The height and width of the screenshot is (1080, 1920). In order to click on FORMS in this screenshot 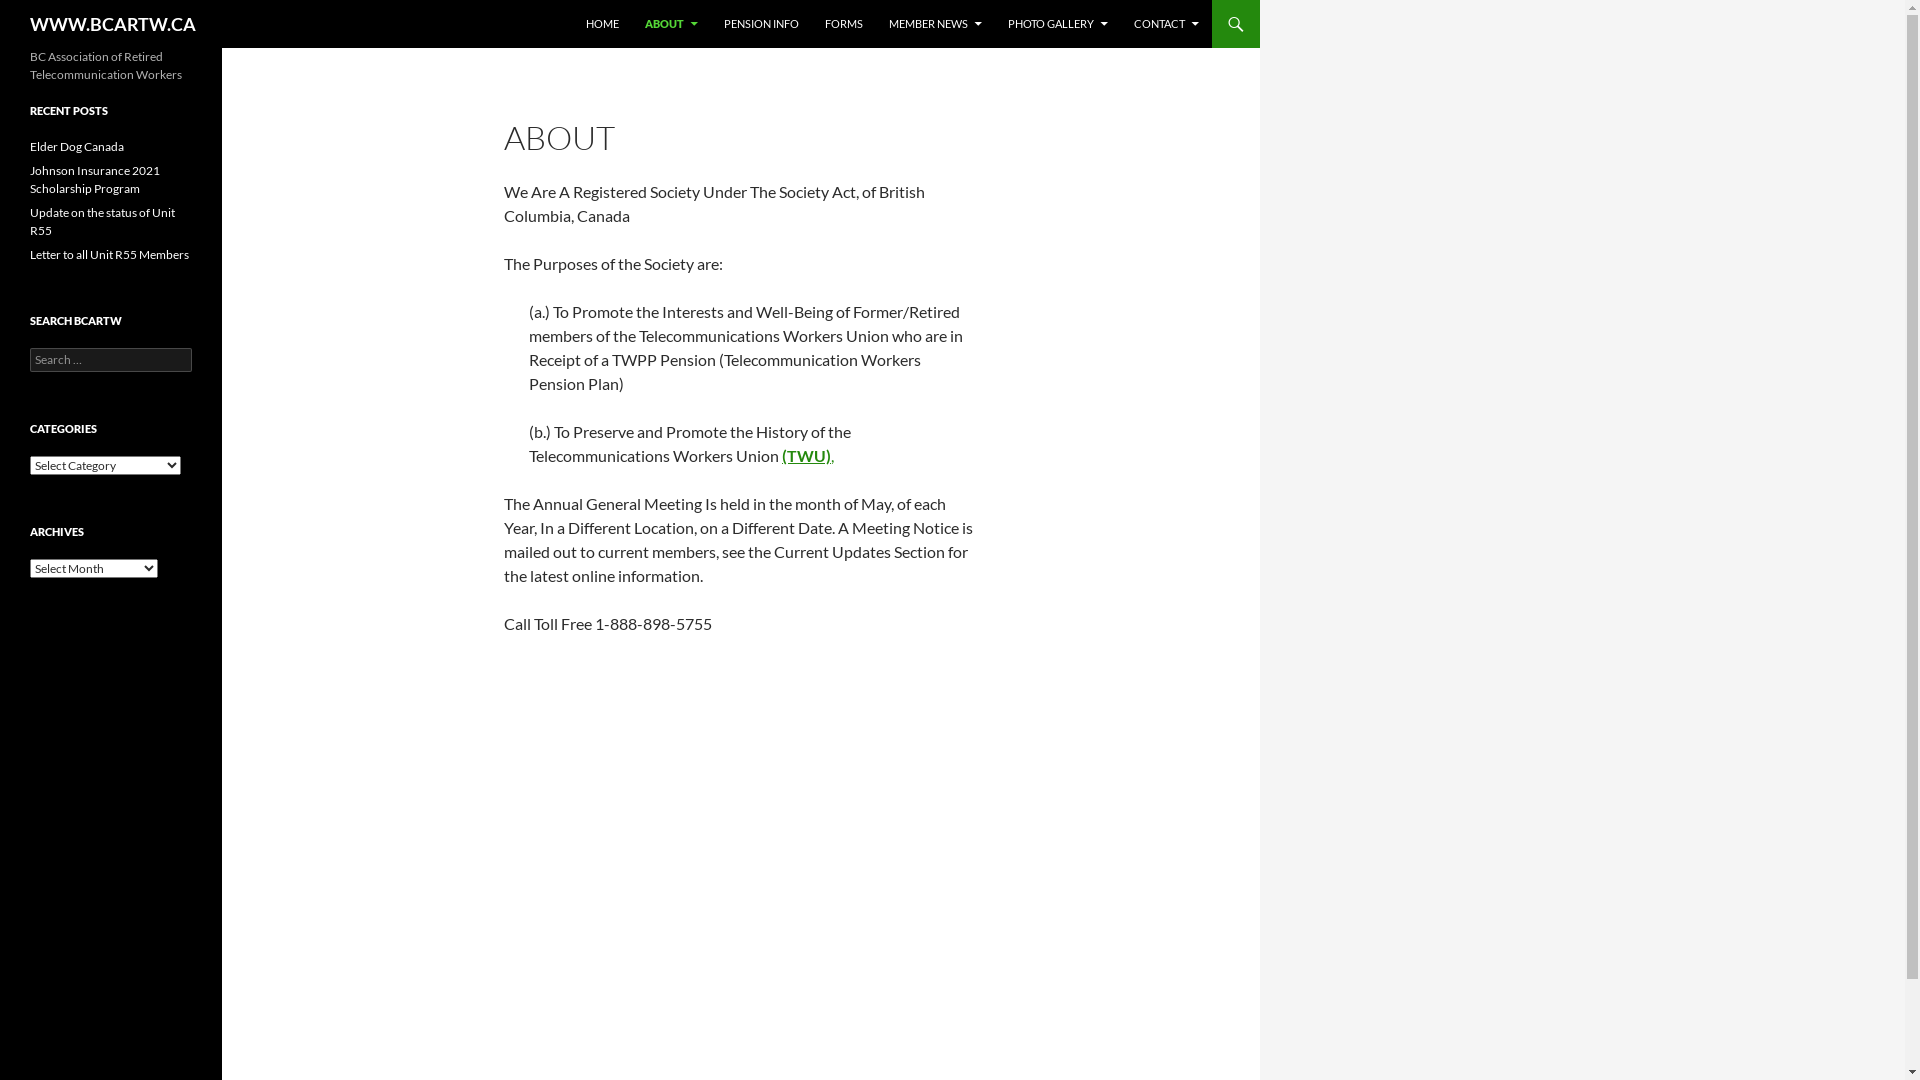, I will do `click(844, 24)`.